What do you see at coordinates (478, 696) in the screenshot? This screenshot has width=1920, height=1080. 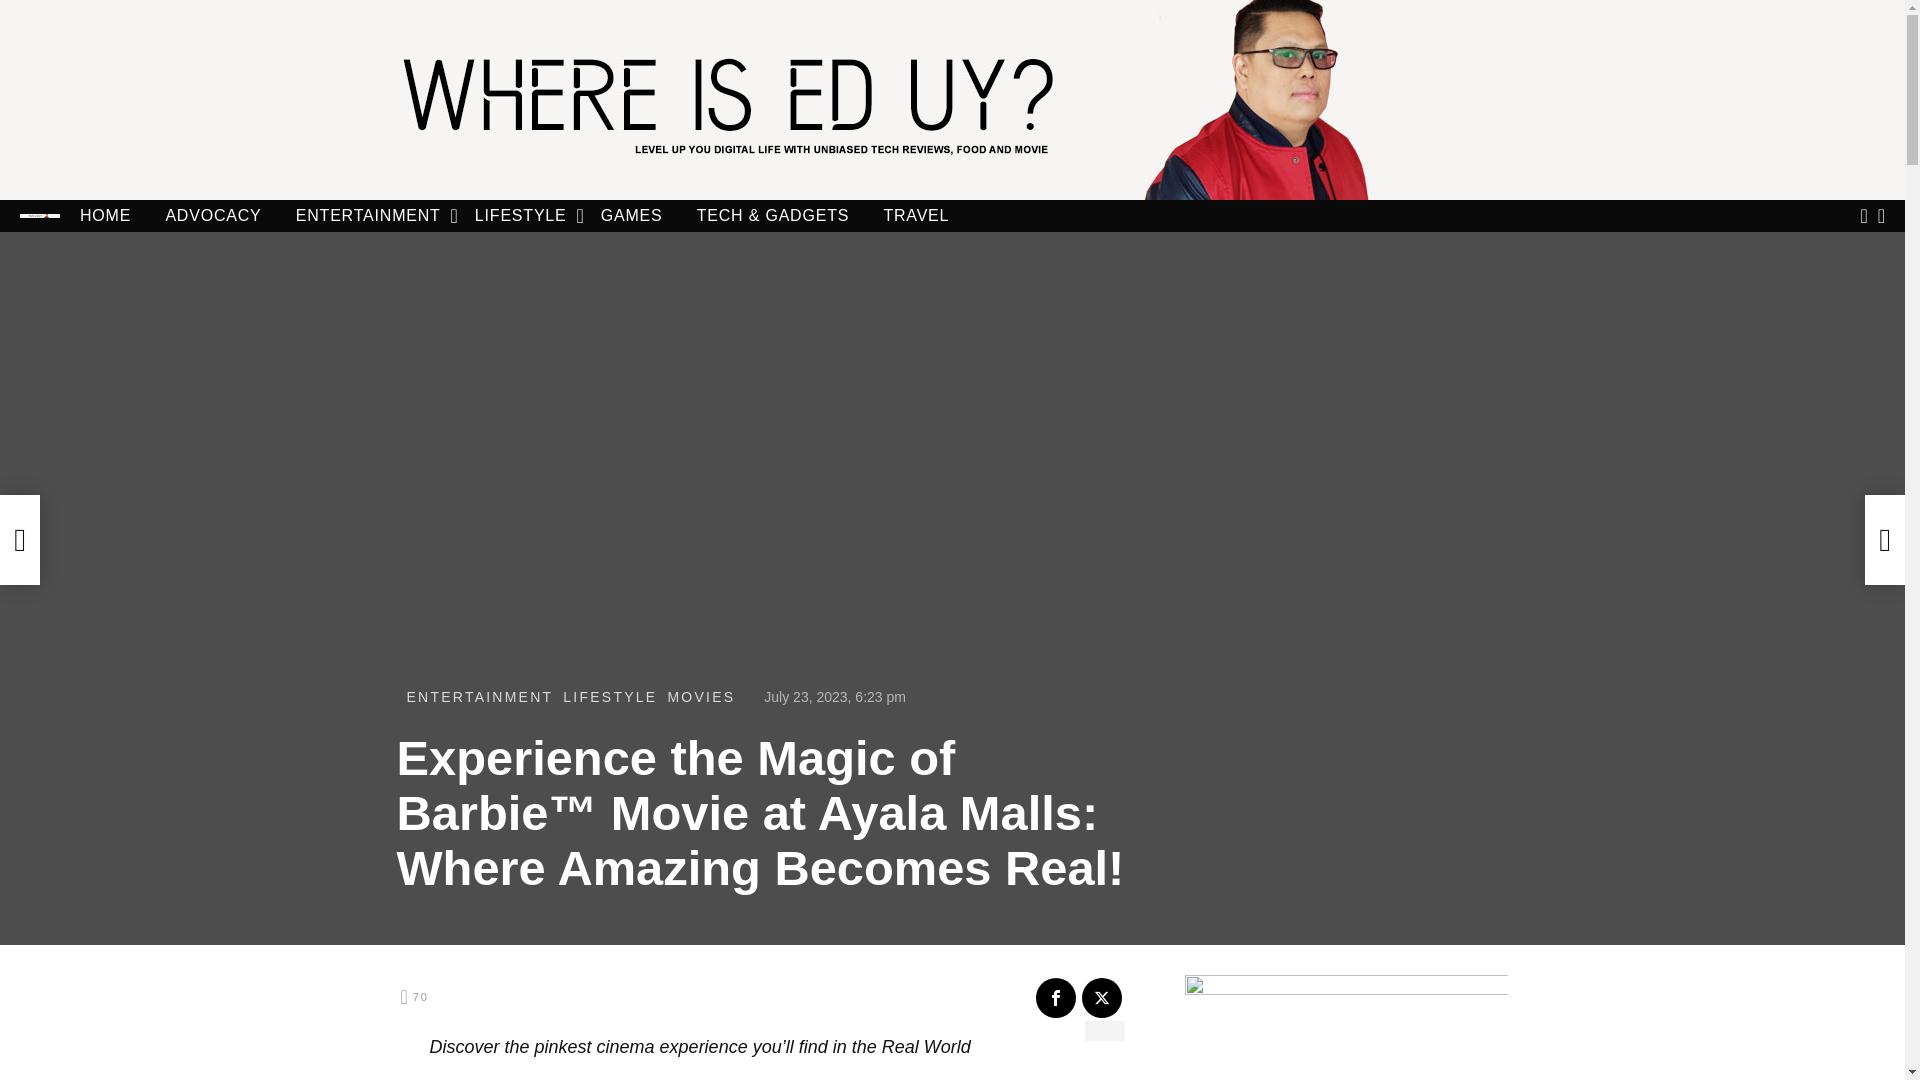 I see `ENTERTAINMENT` at bounding box center [478, 696].